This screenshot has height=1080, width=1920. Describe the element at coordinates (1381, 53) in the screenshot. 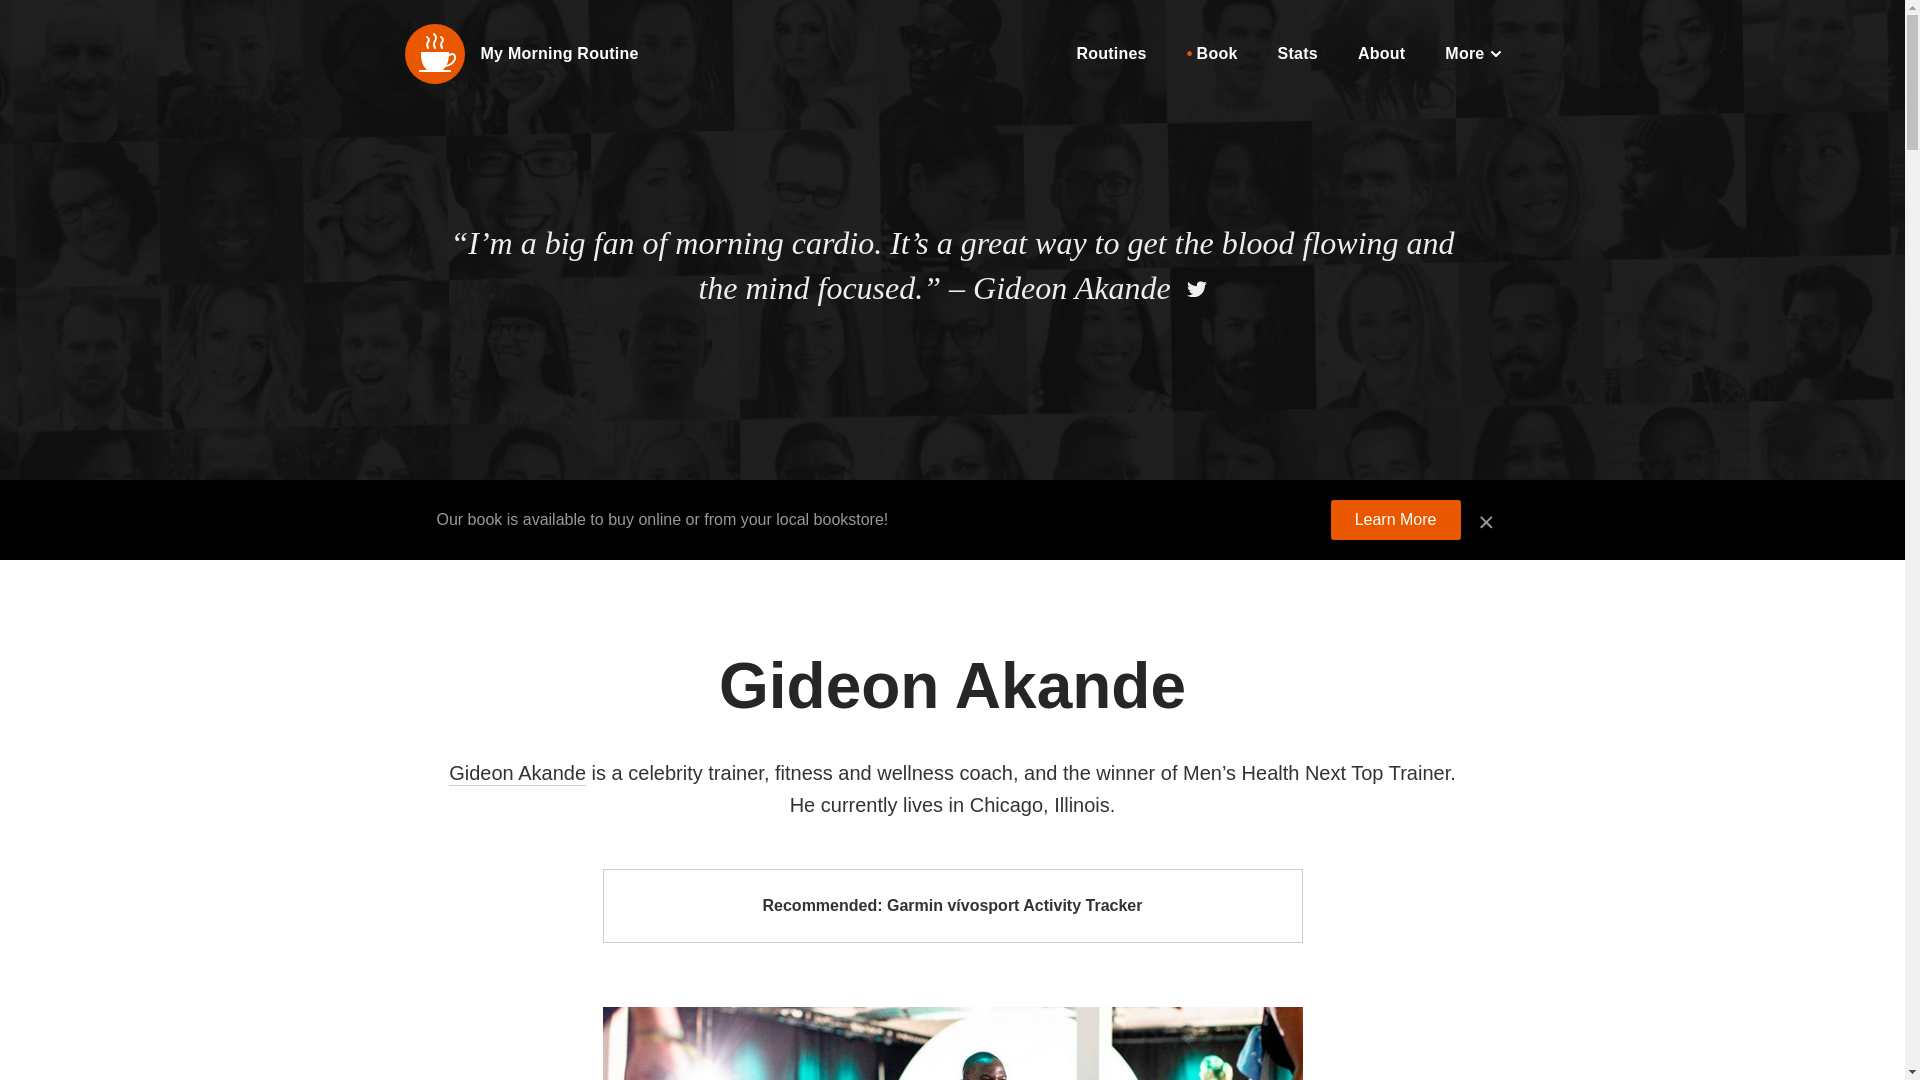

I see `About` at that location.